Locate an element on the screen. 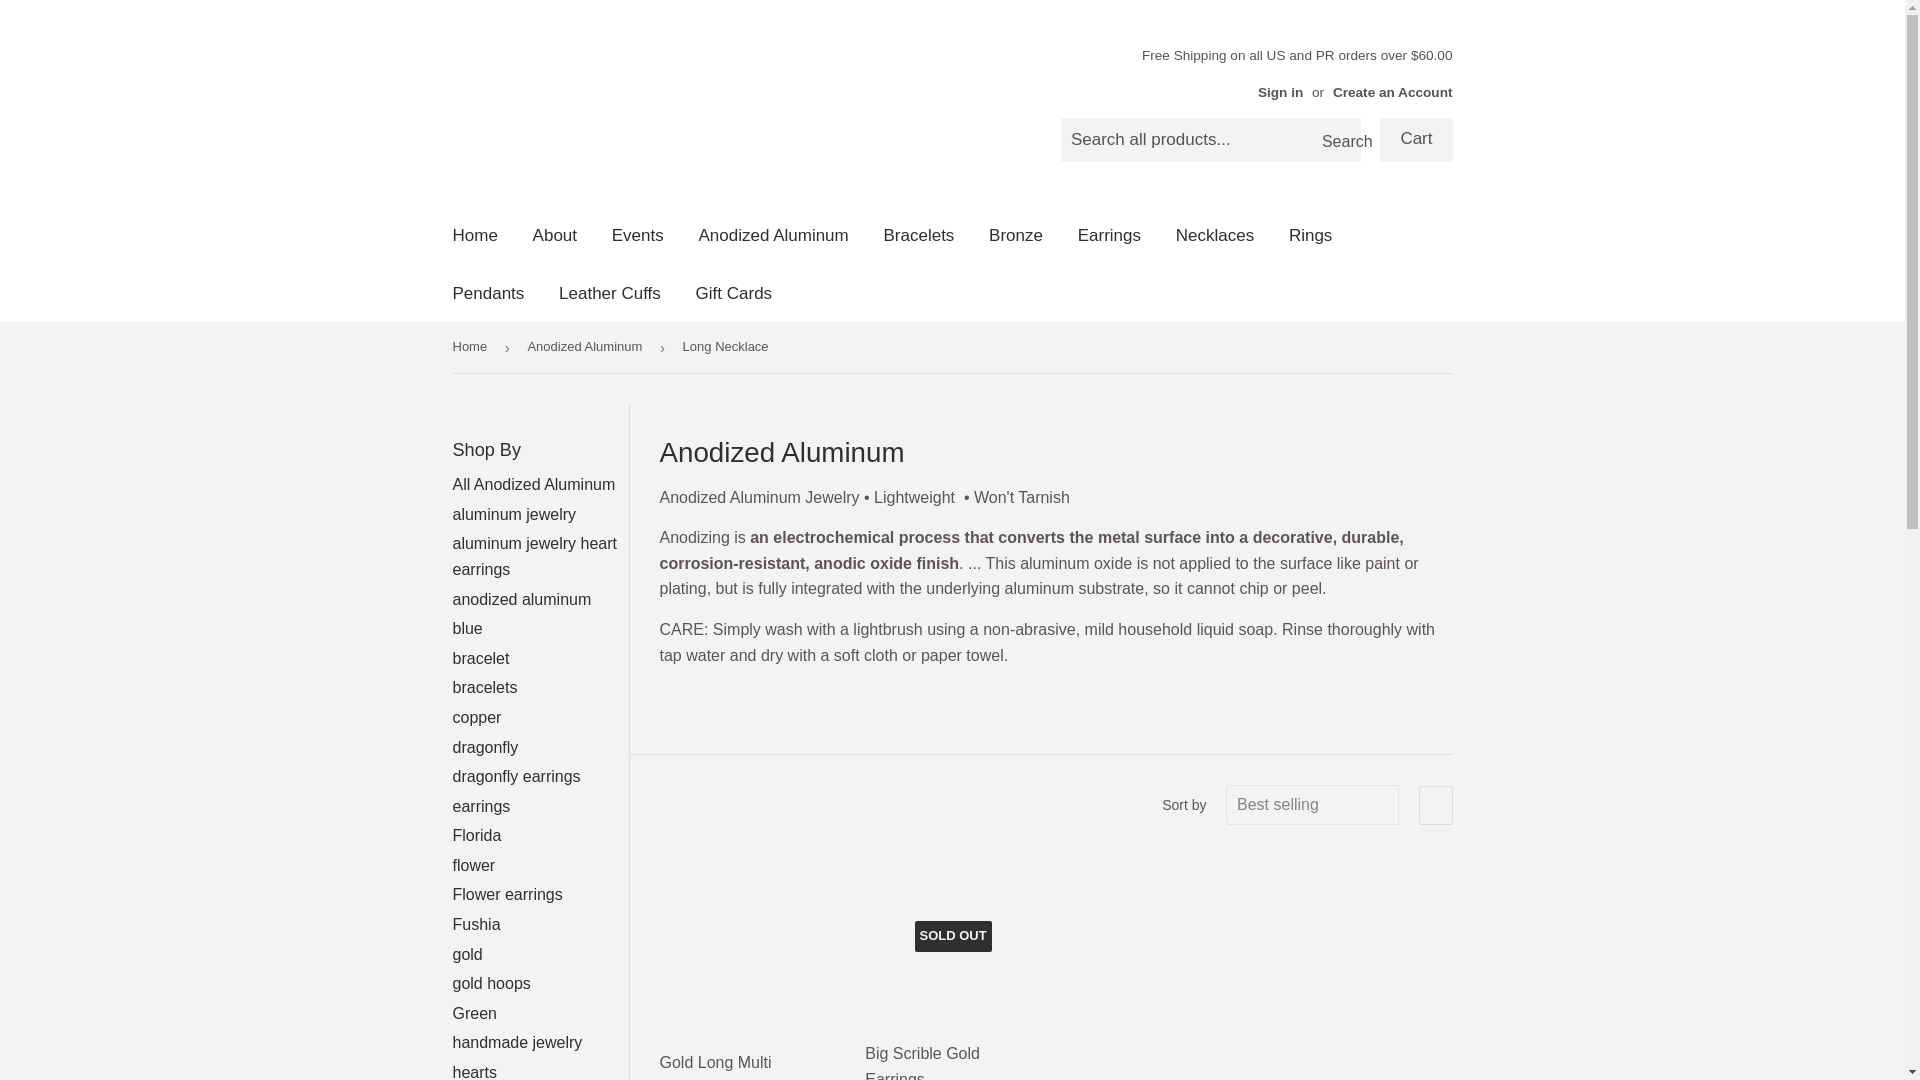 The height and width of the screenshot is (1080, 1920). Sign in is located at coordinates (1280, 92).